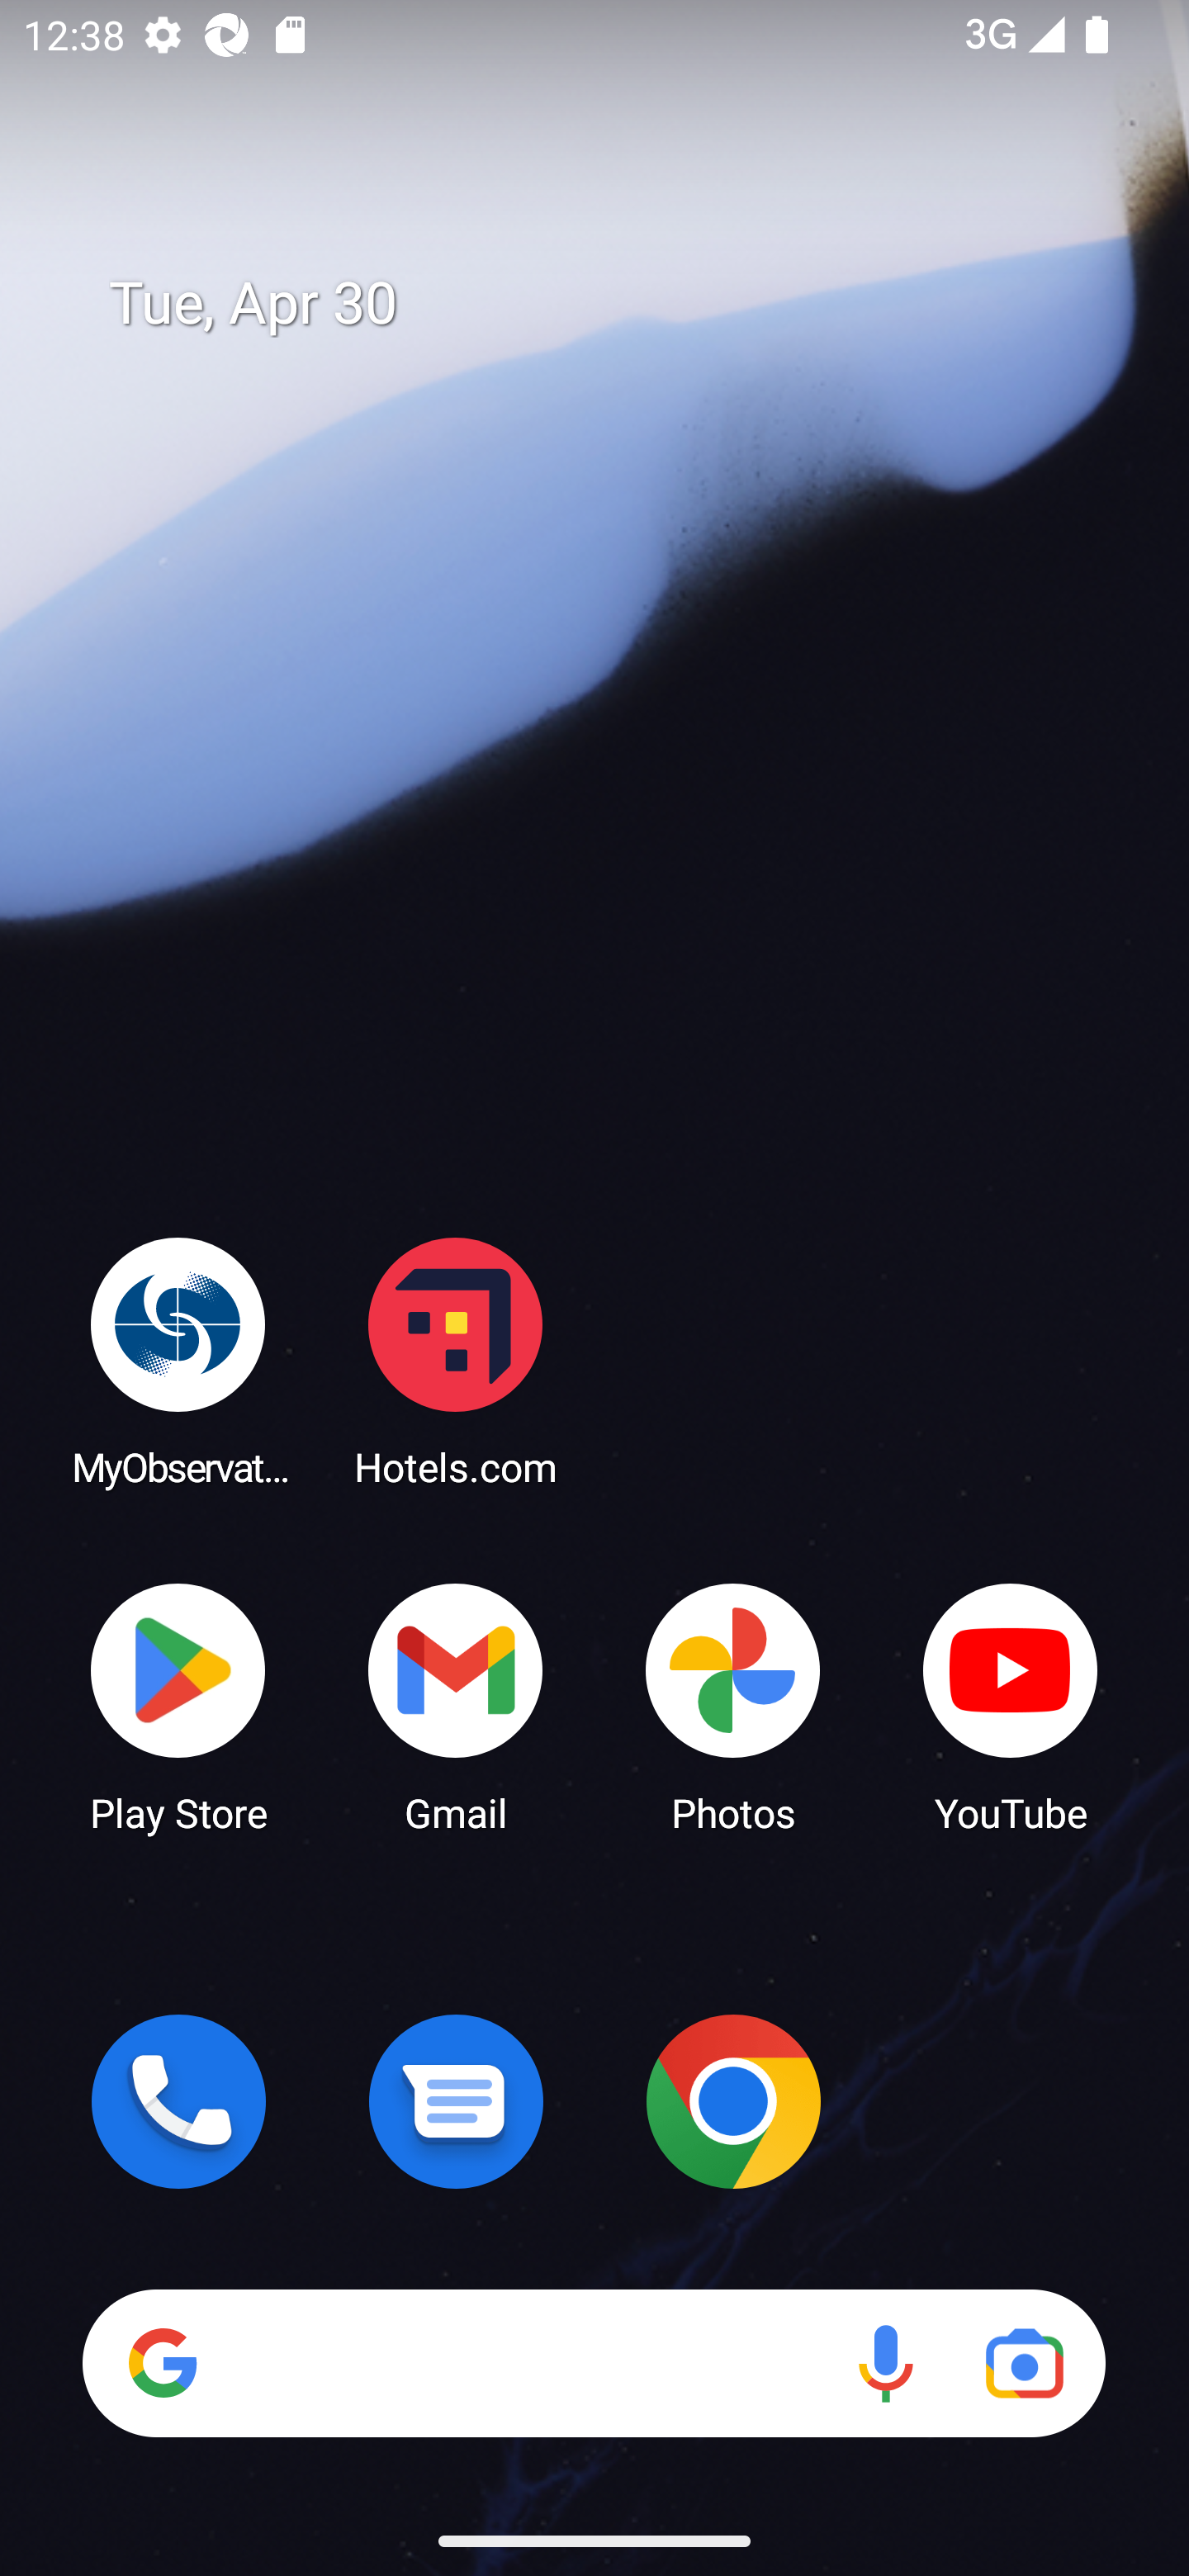 Image resolution: width=1189 pixels, height=2576 pixels. What do you see at coordinates (178, 1706) in the screenshot?
I see `Play Store` at bounding box center [178, 1706].